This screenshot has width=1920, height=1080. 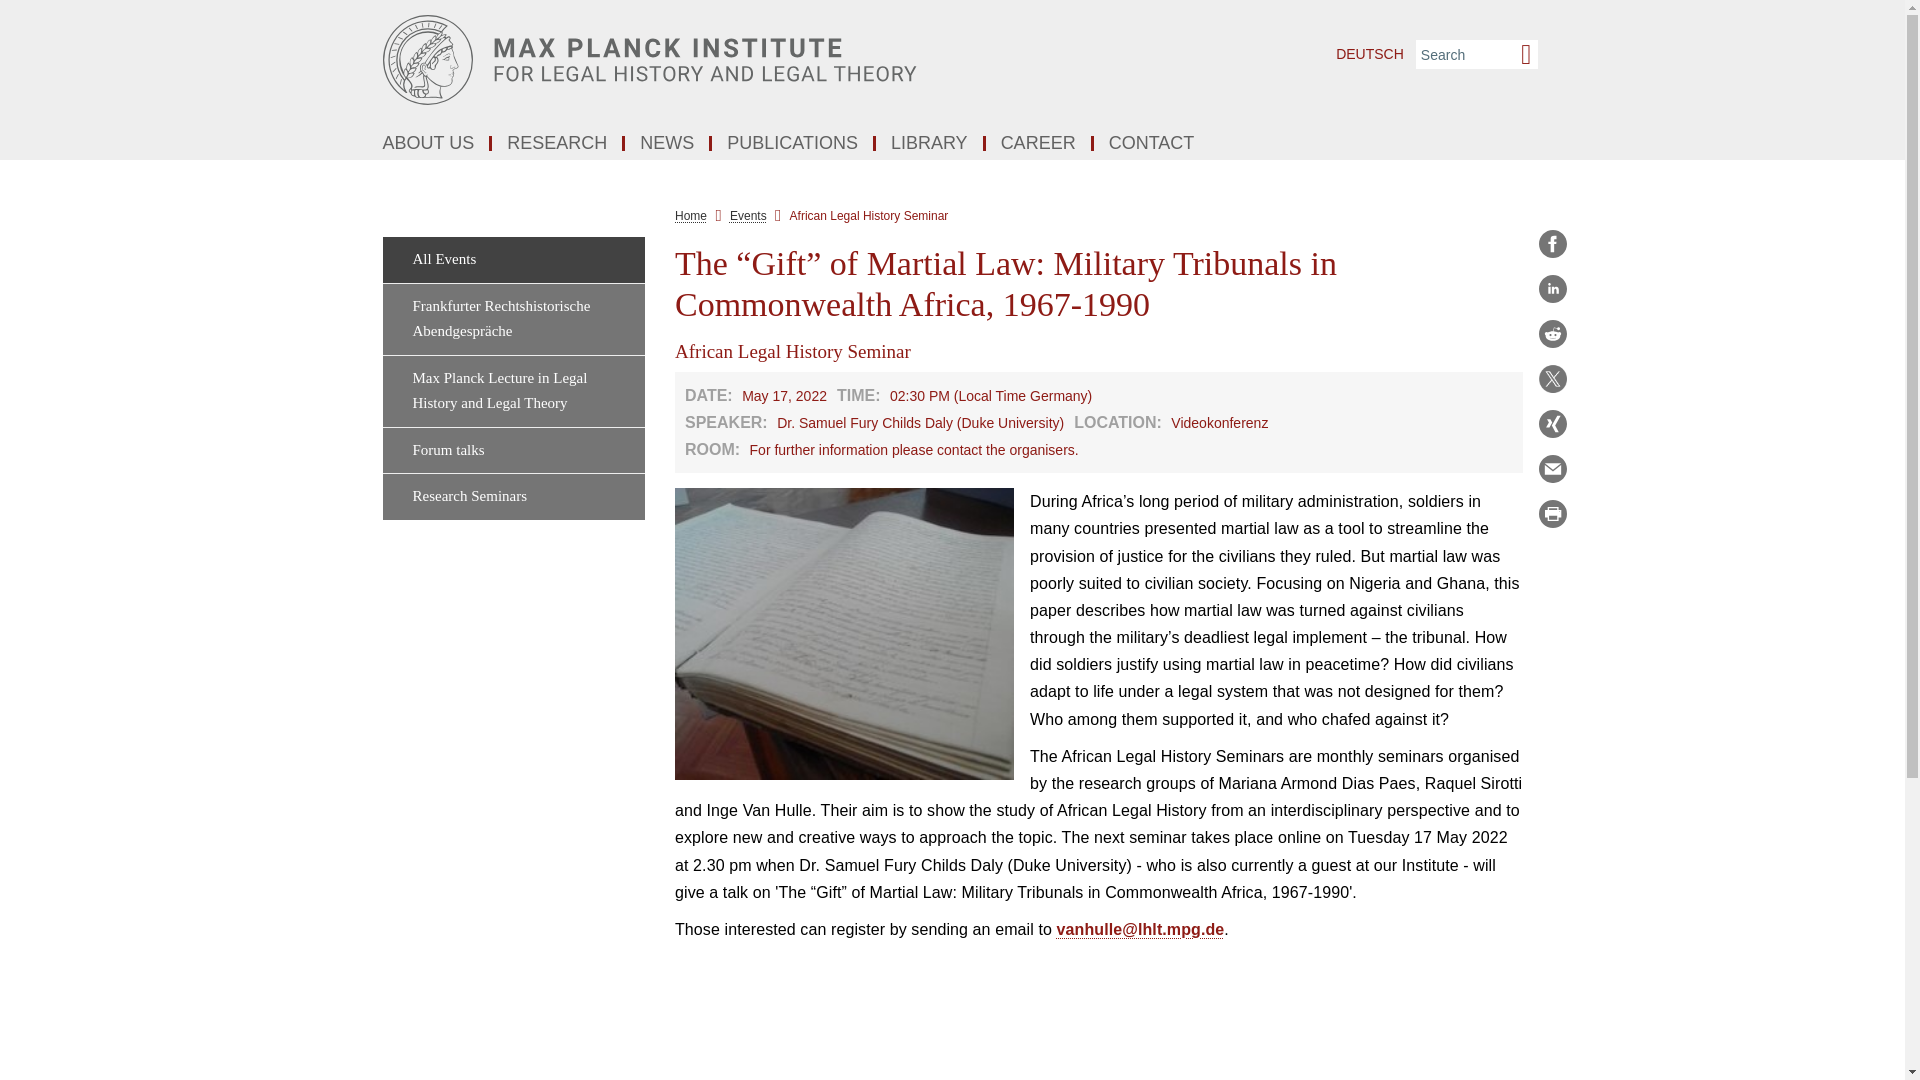 What do you see at coordinates (1552, 333) in the screenshot?
I see `Reddit` at bounding box center [1552, 333].